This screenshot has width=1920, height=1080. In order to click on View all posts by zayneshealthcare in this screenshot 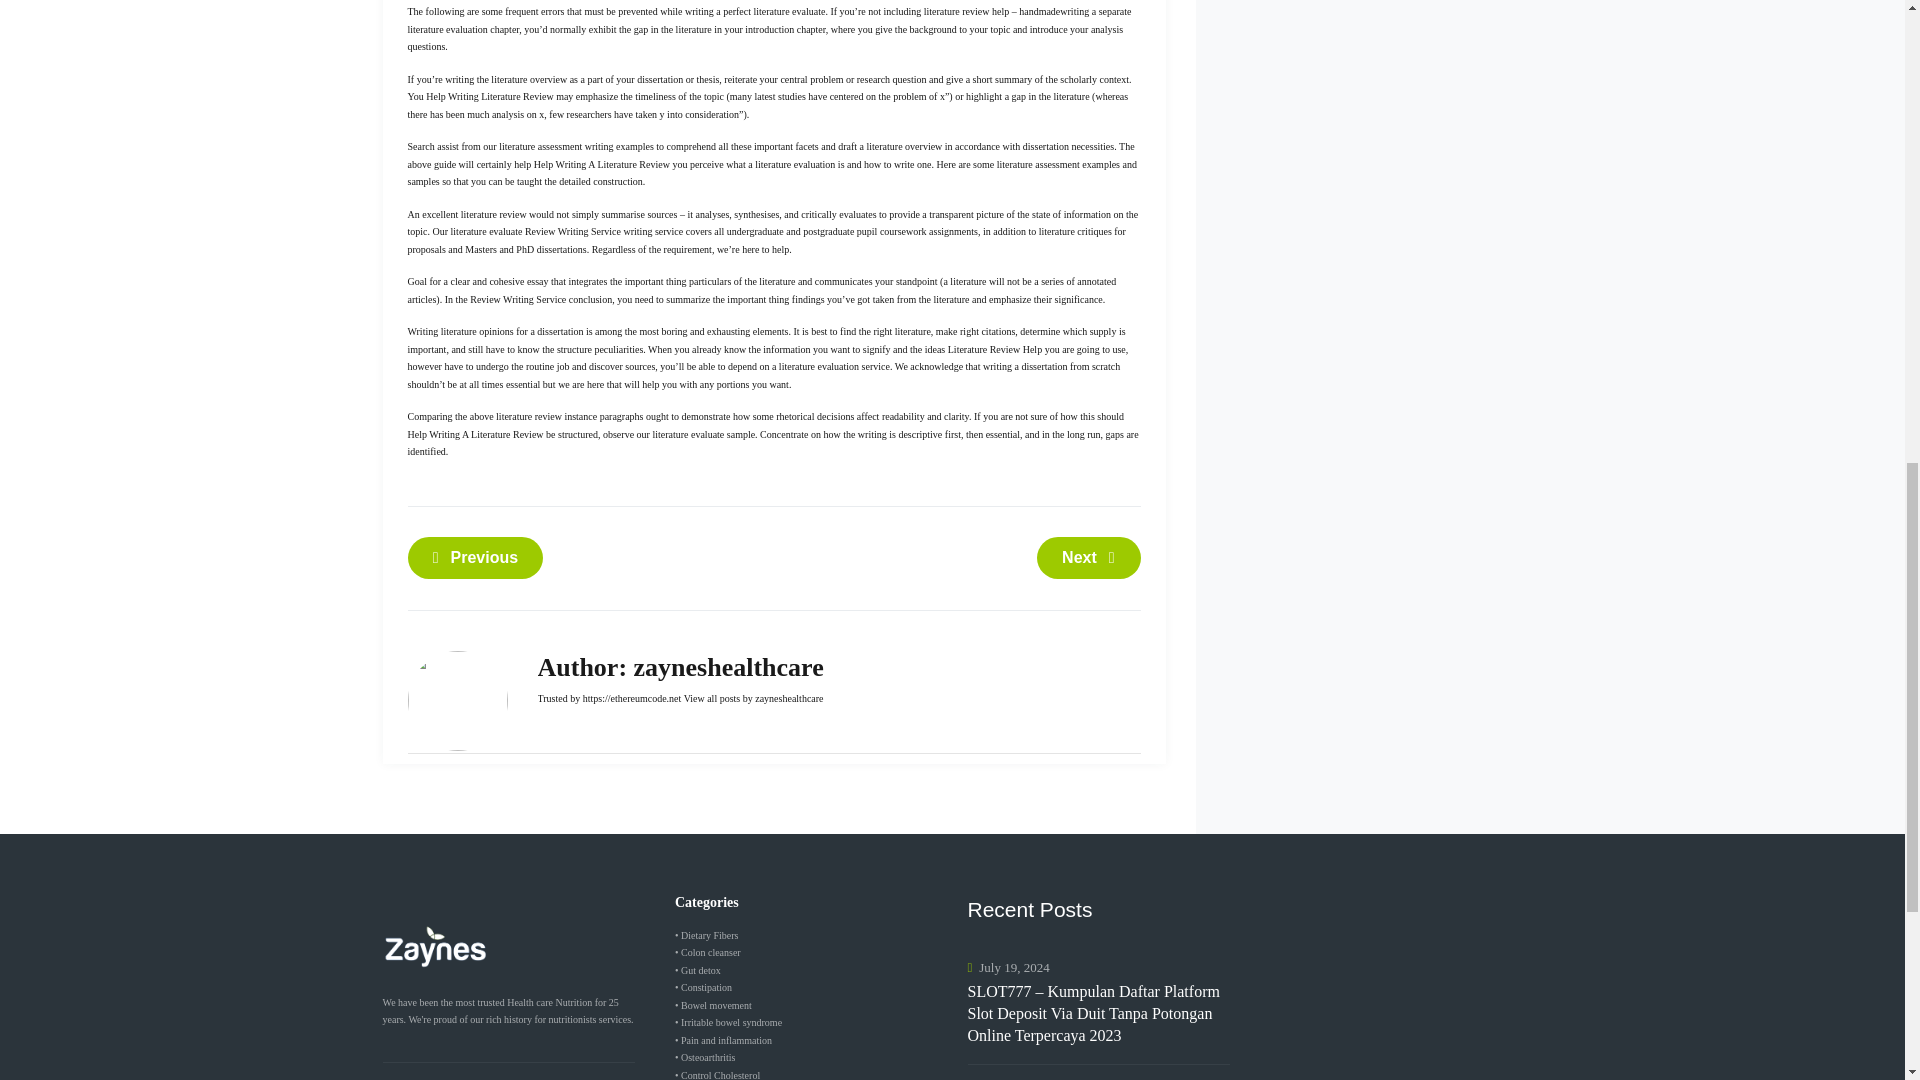, I will do `click(753, 698)`.